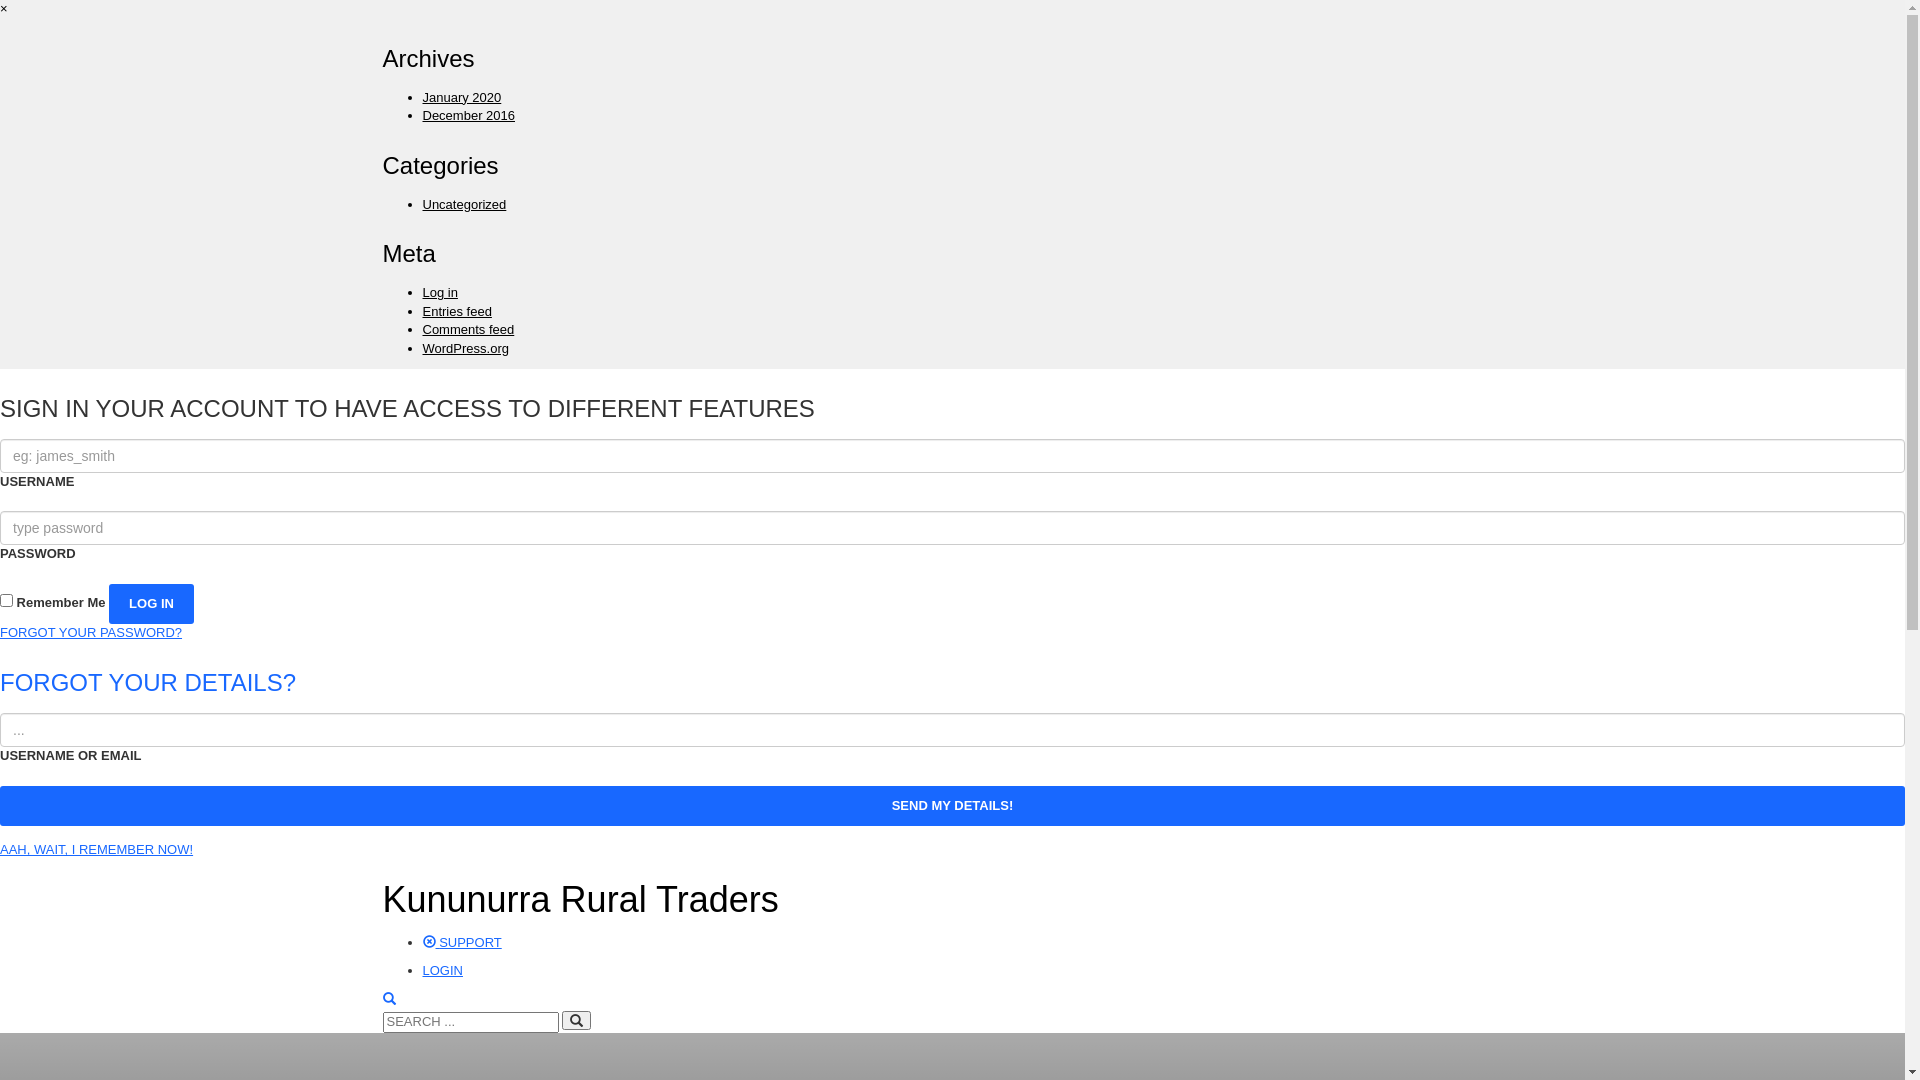  I want to click on December 2016, so click(468, 116).